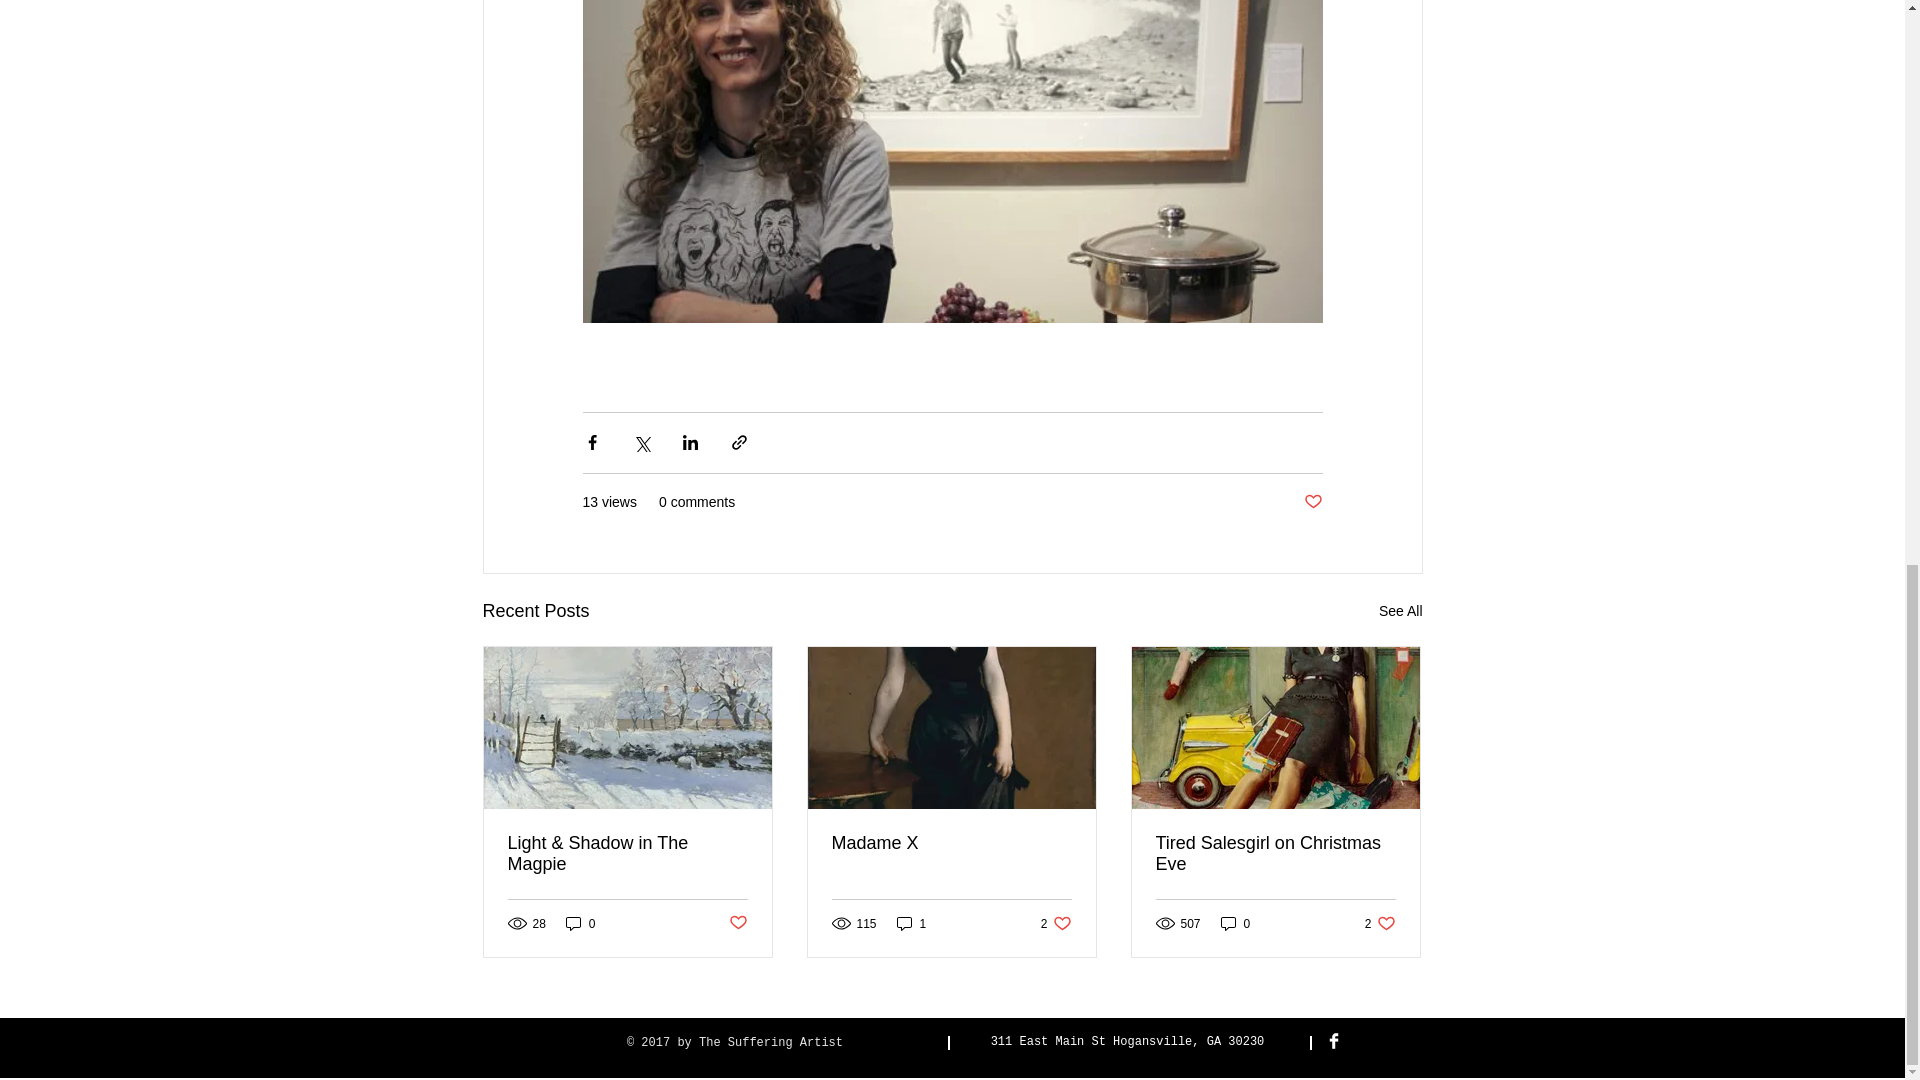 Image resolution: width=1920 pixels, height=1080 pixels. I want to click on See All, so click(1400, 612).